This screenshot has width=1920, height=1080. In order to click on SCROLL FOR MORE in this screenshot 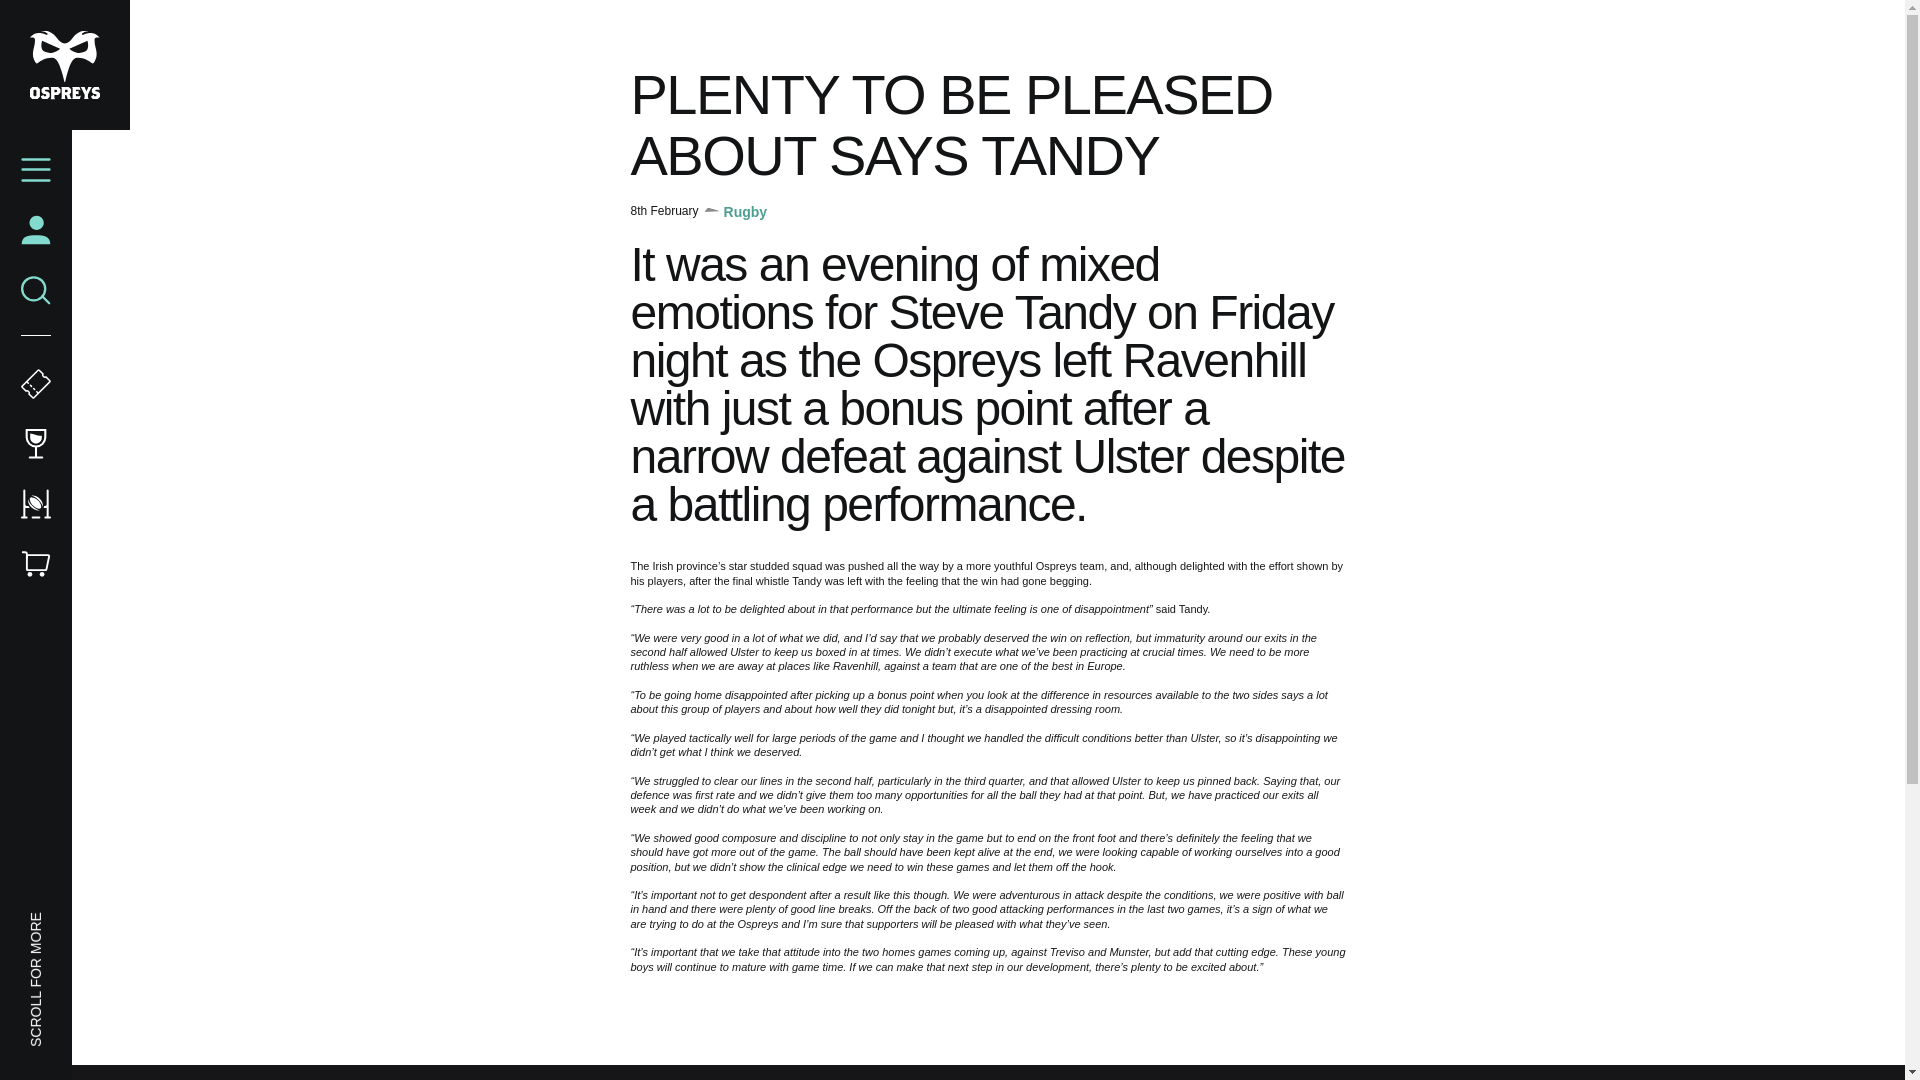, I will do `click(94, 922)`.